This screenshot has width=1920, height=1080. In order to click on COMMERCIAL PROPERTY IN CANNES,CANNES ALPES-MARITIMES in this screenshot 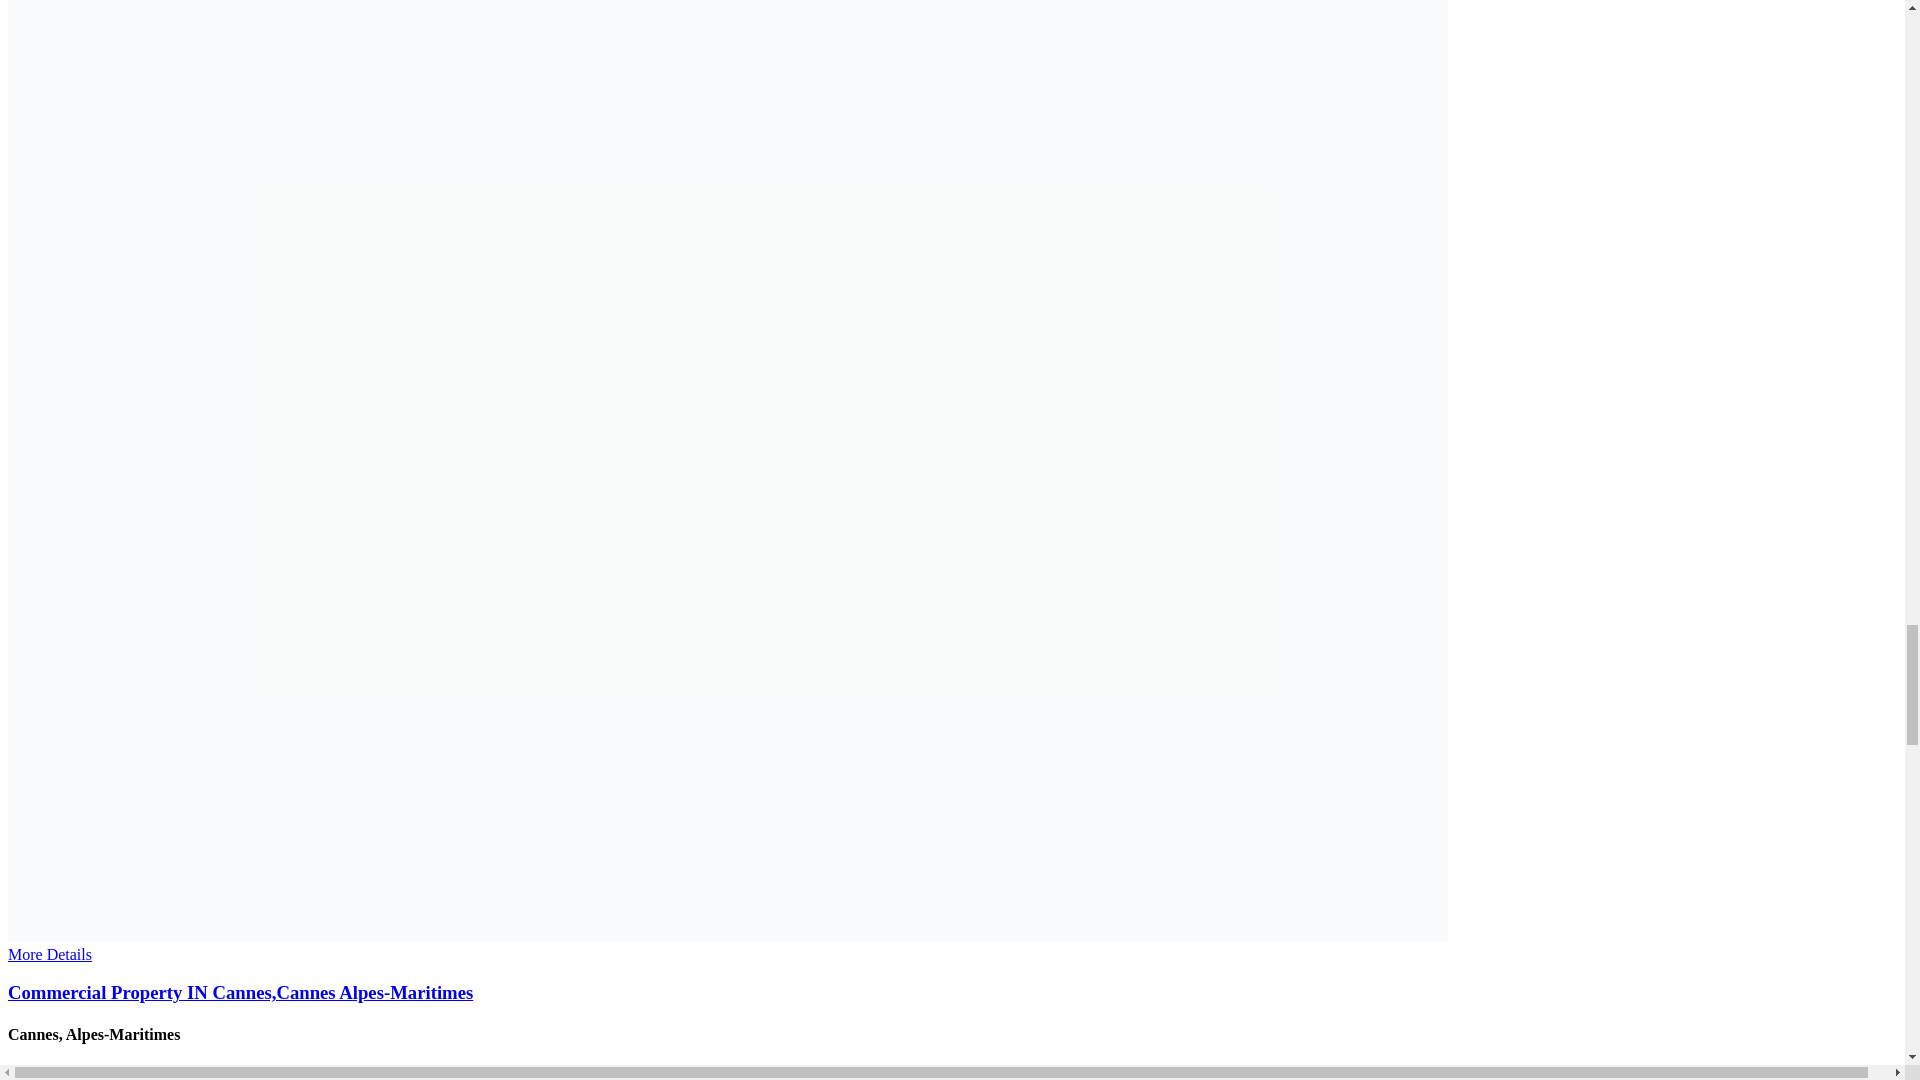, I will do `click(952, 992)`.